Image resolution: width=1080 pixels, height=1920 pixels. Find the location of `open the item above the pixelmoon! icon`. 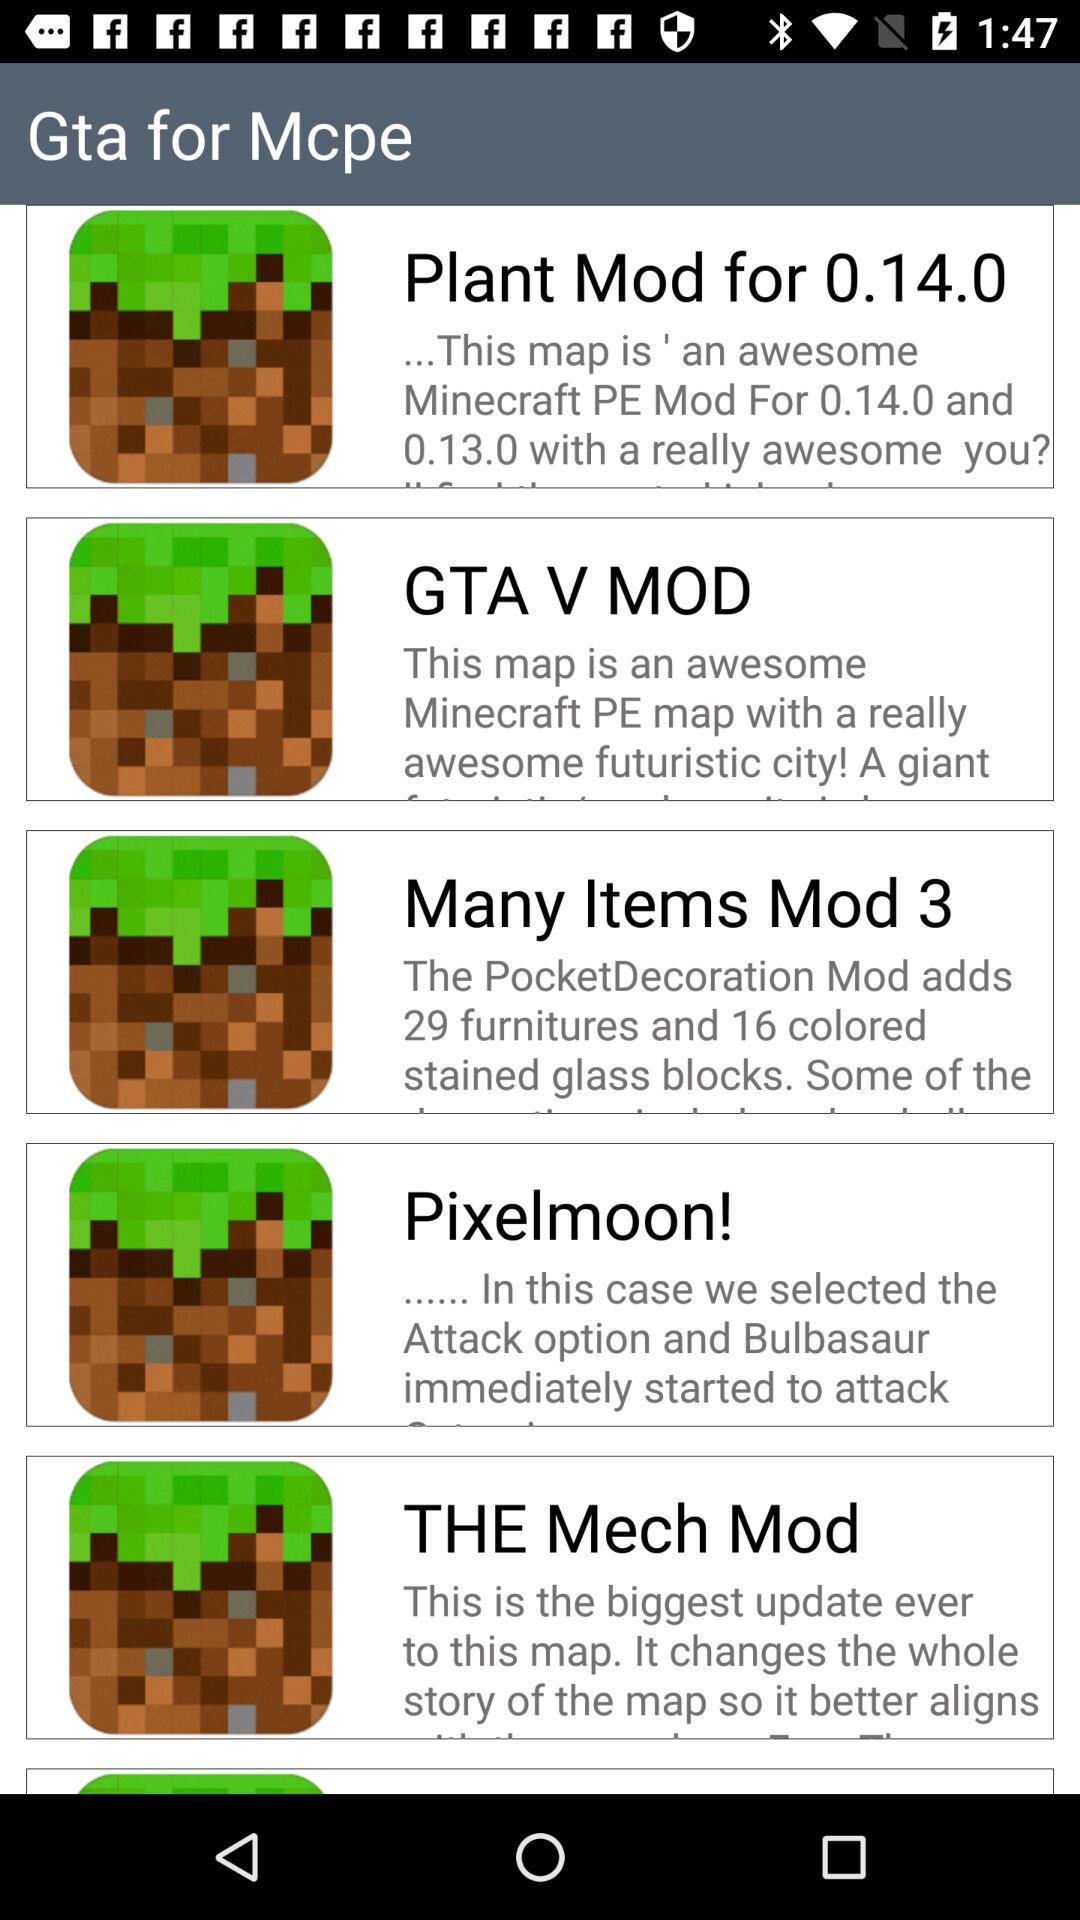

open the item above the pixelmoon! icon is located at coordinates (728, 1029).